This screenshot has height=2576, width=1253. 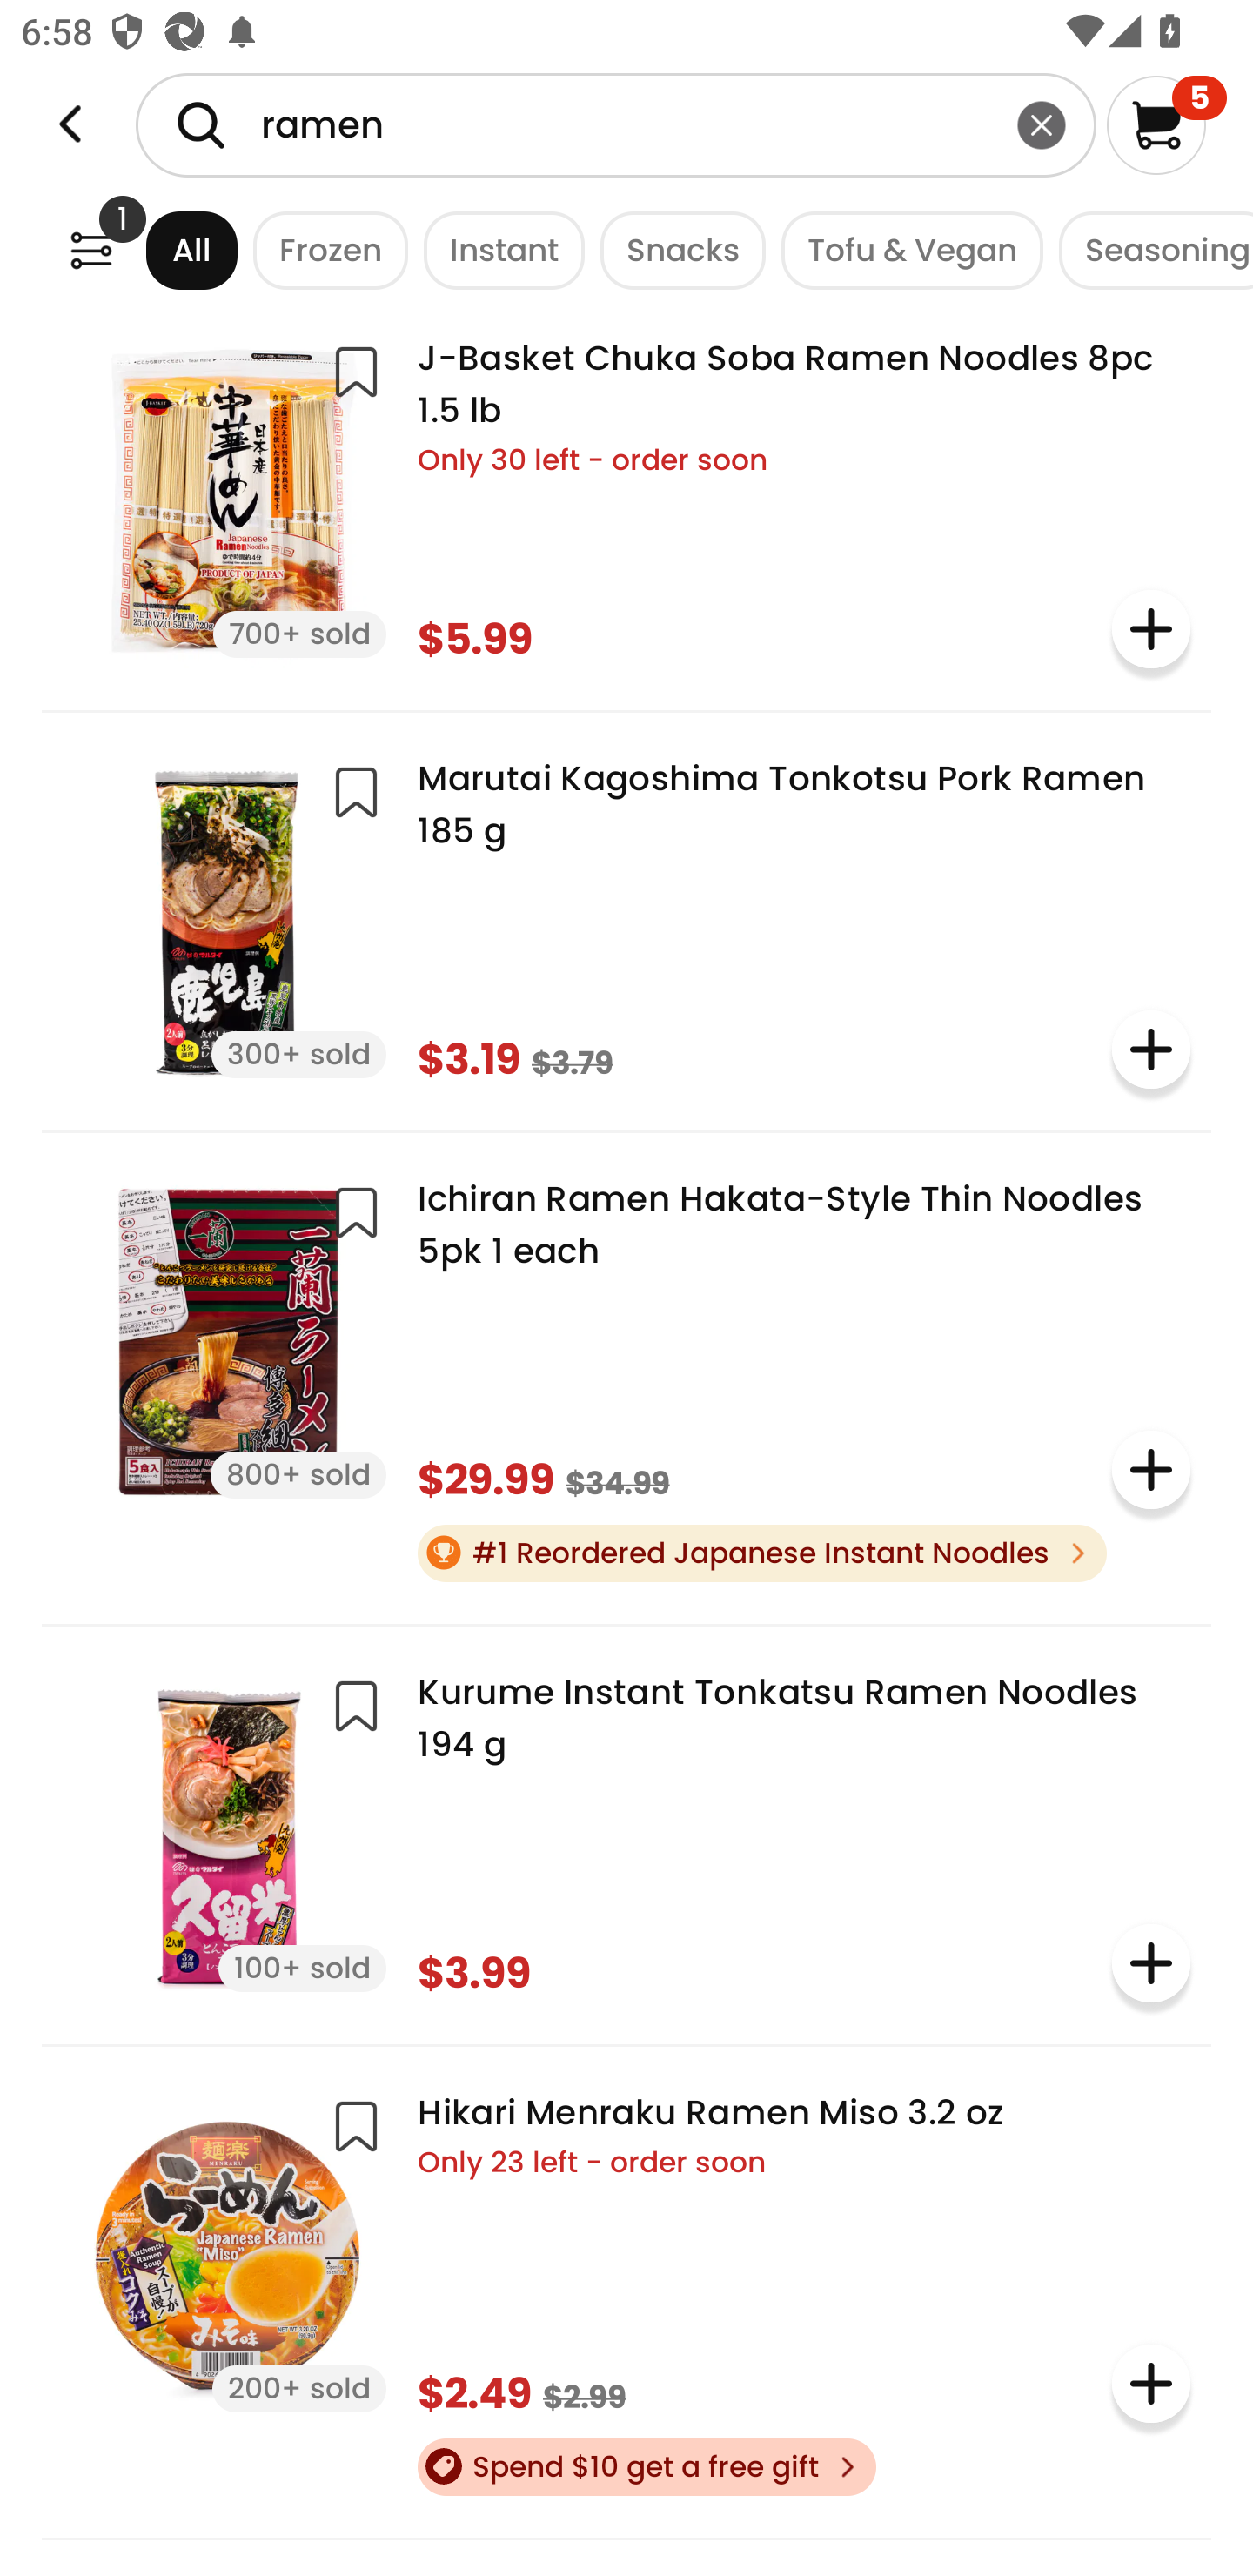 I want to click on All, so click(x=164, y=249).